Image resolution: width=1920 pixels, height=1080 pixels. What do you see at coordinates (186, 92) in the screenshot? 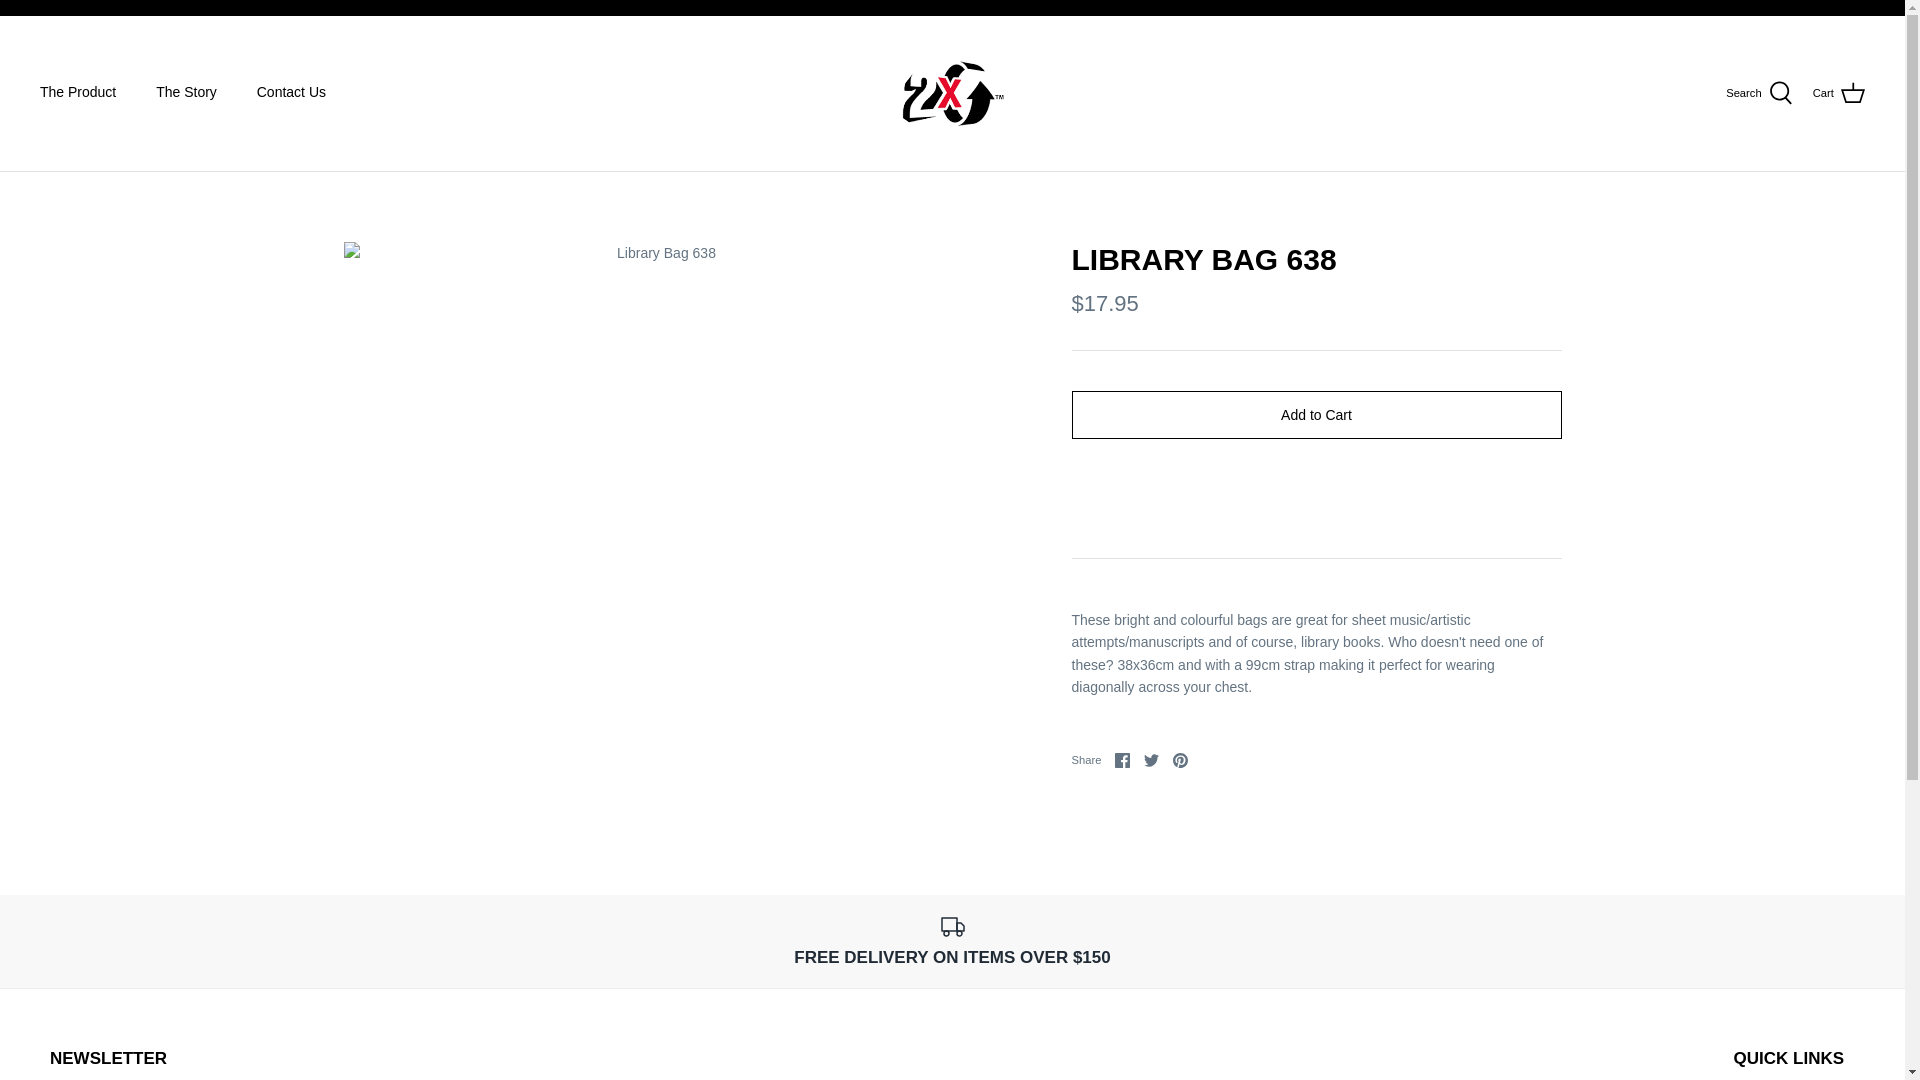
I see `The Story` at bounding box center [186, 92].